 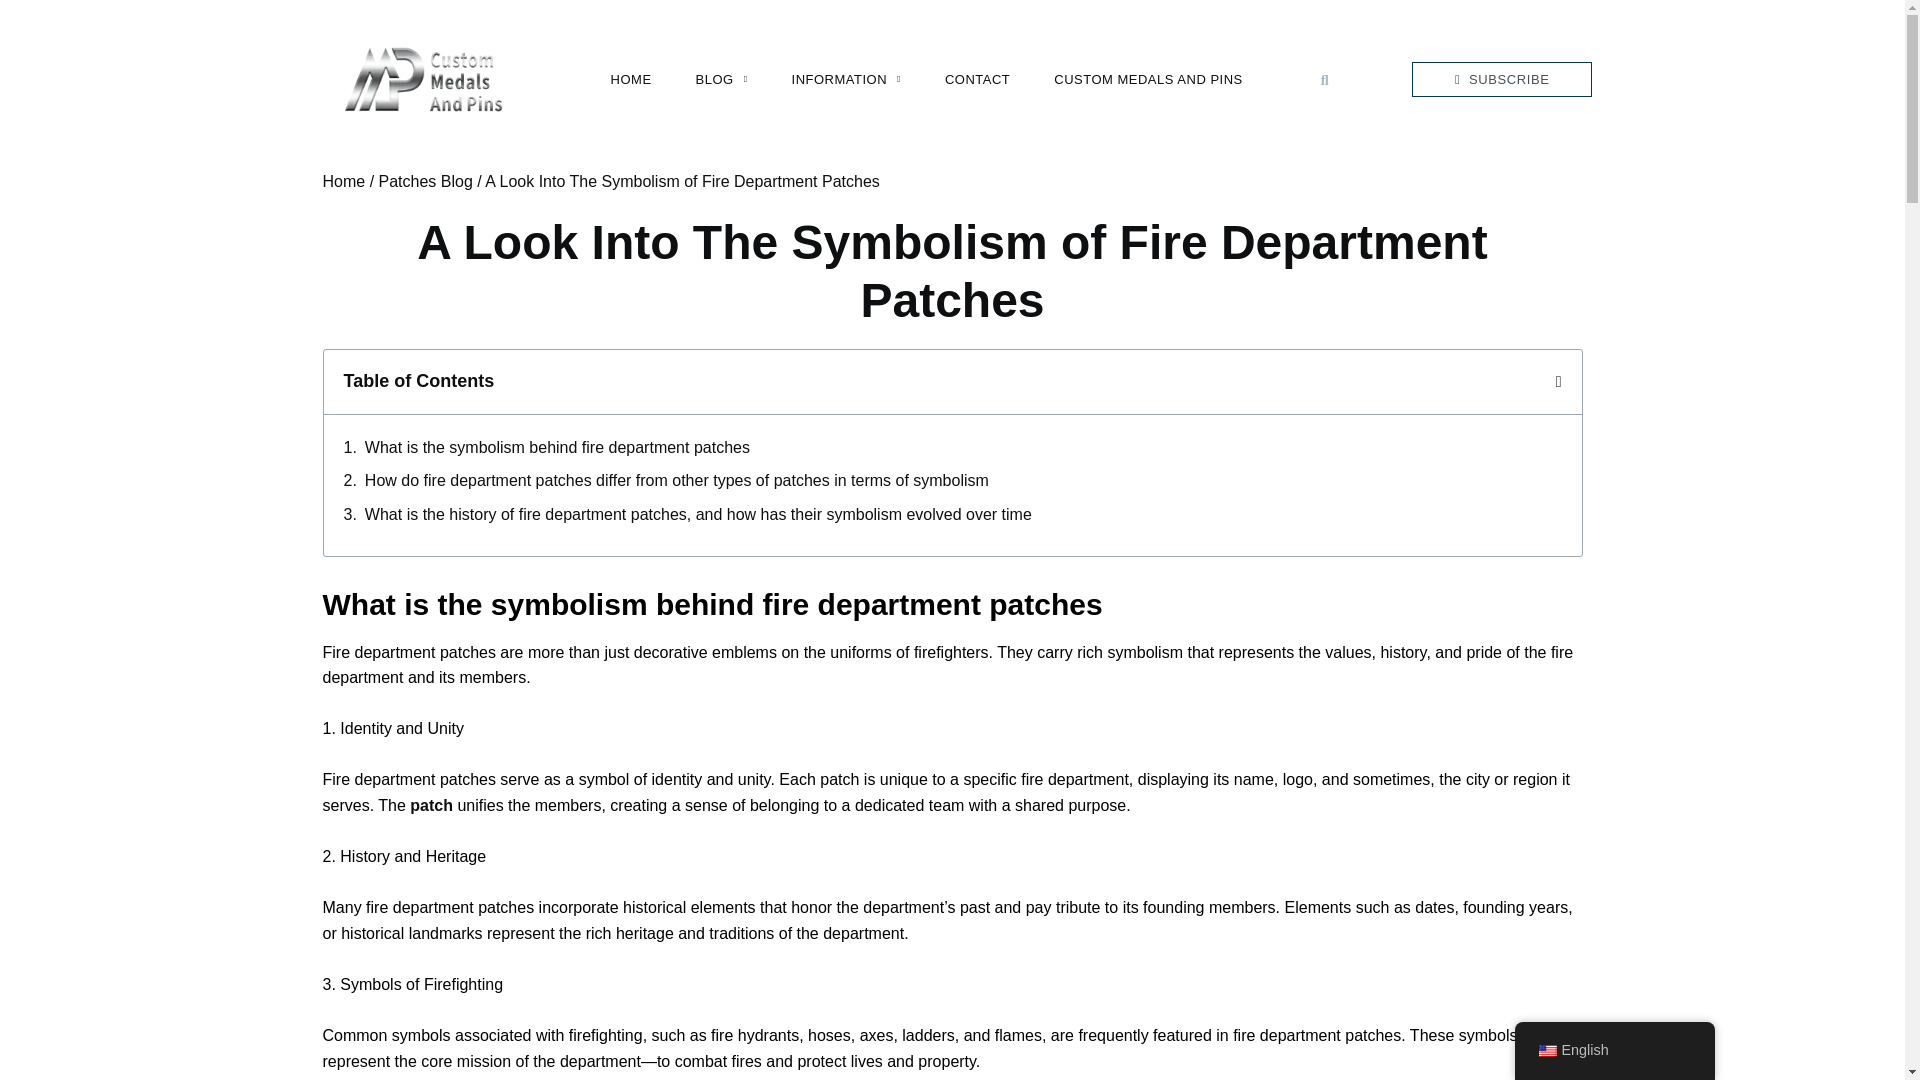 I want to click on CONTACT, so click(x=977, y=79).